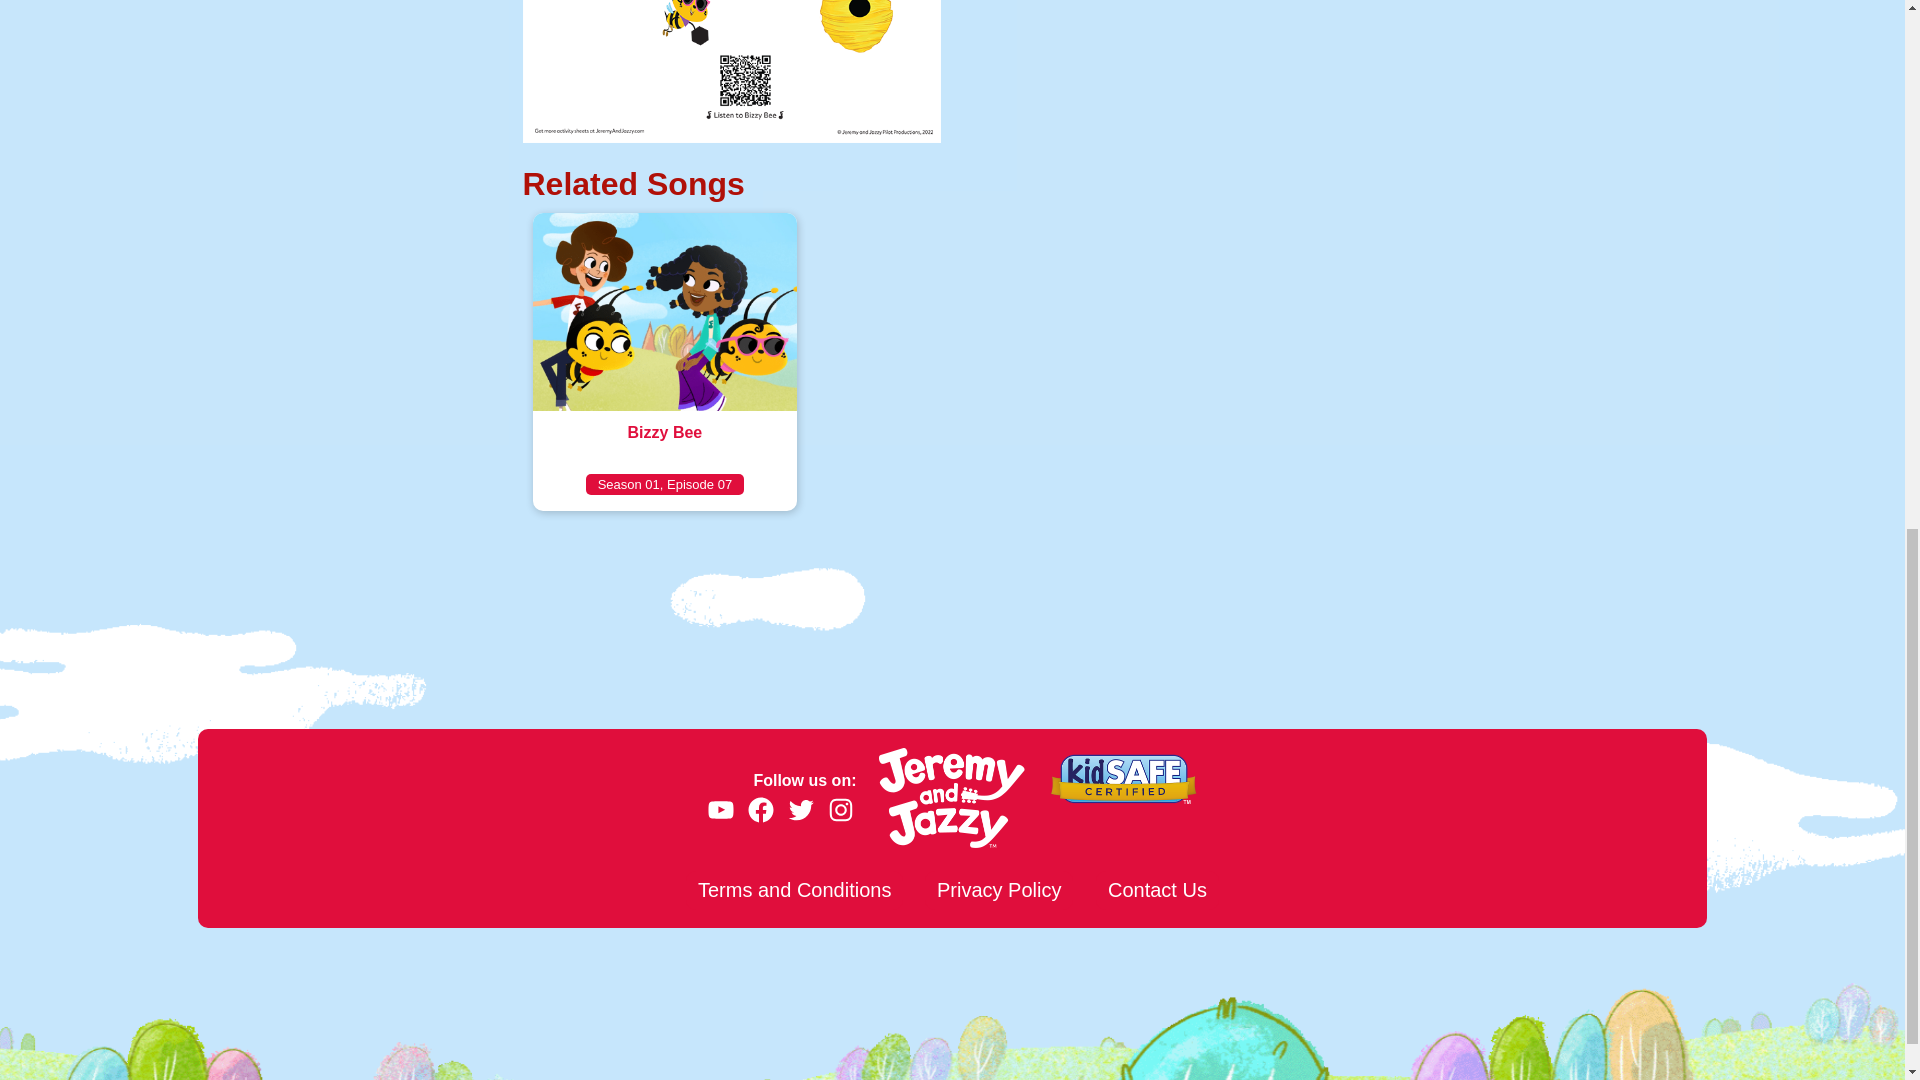 The width and height of the screenshot is (1920, 1080). I want to click on Facebook, so click(760, 810).